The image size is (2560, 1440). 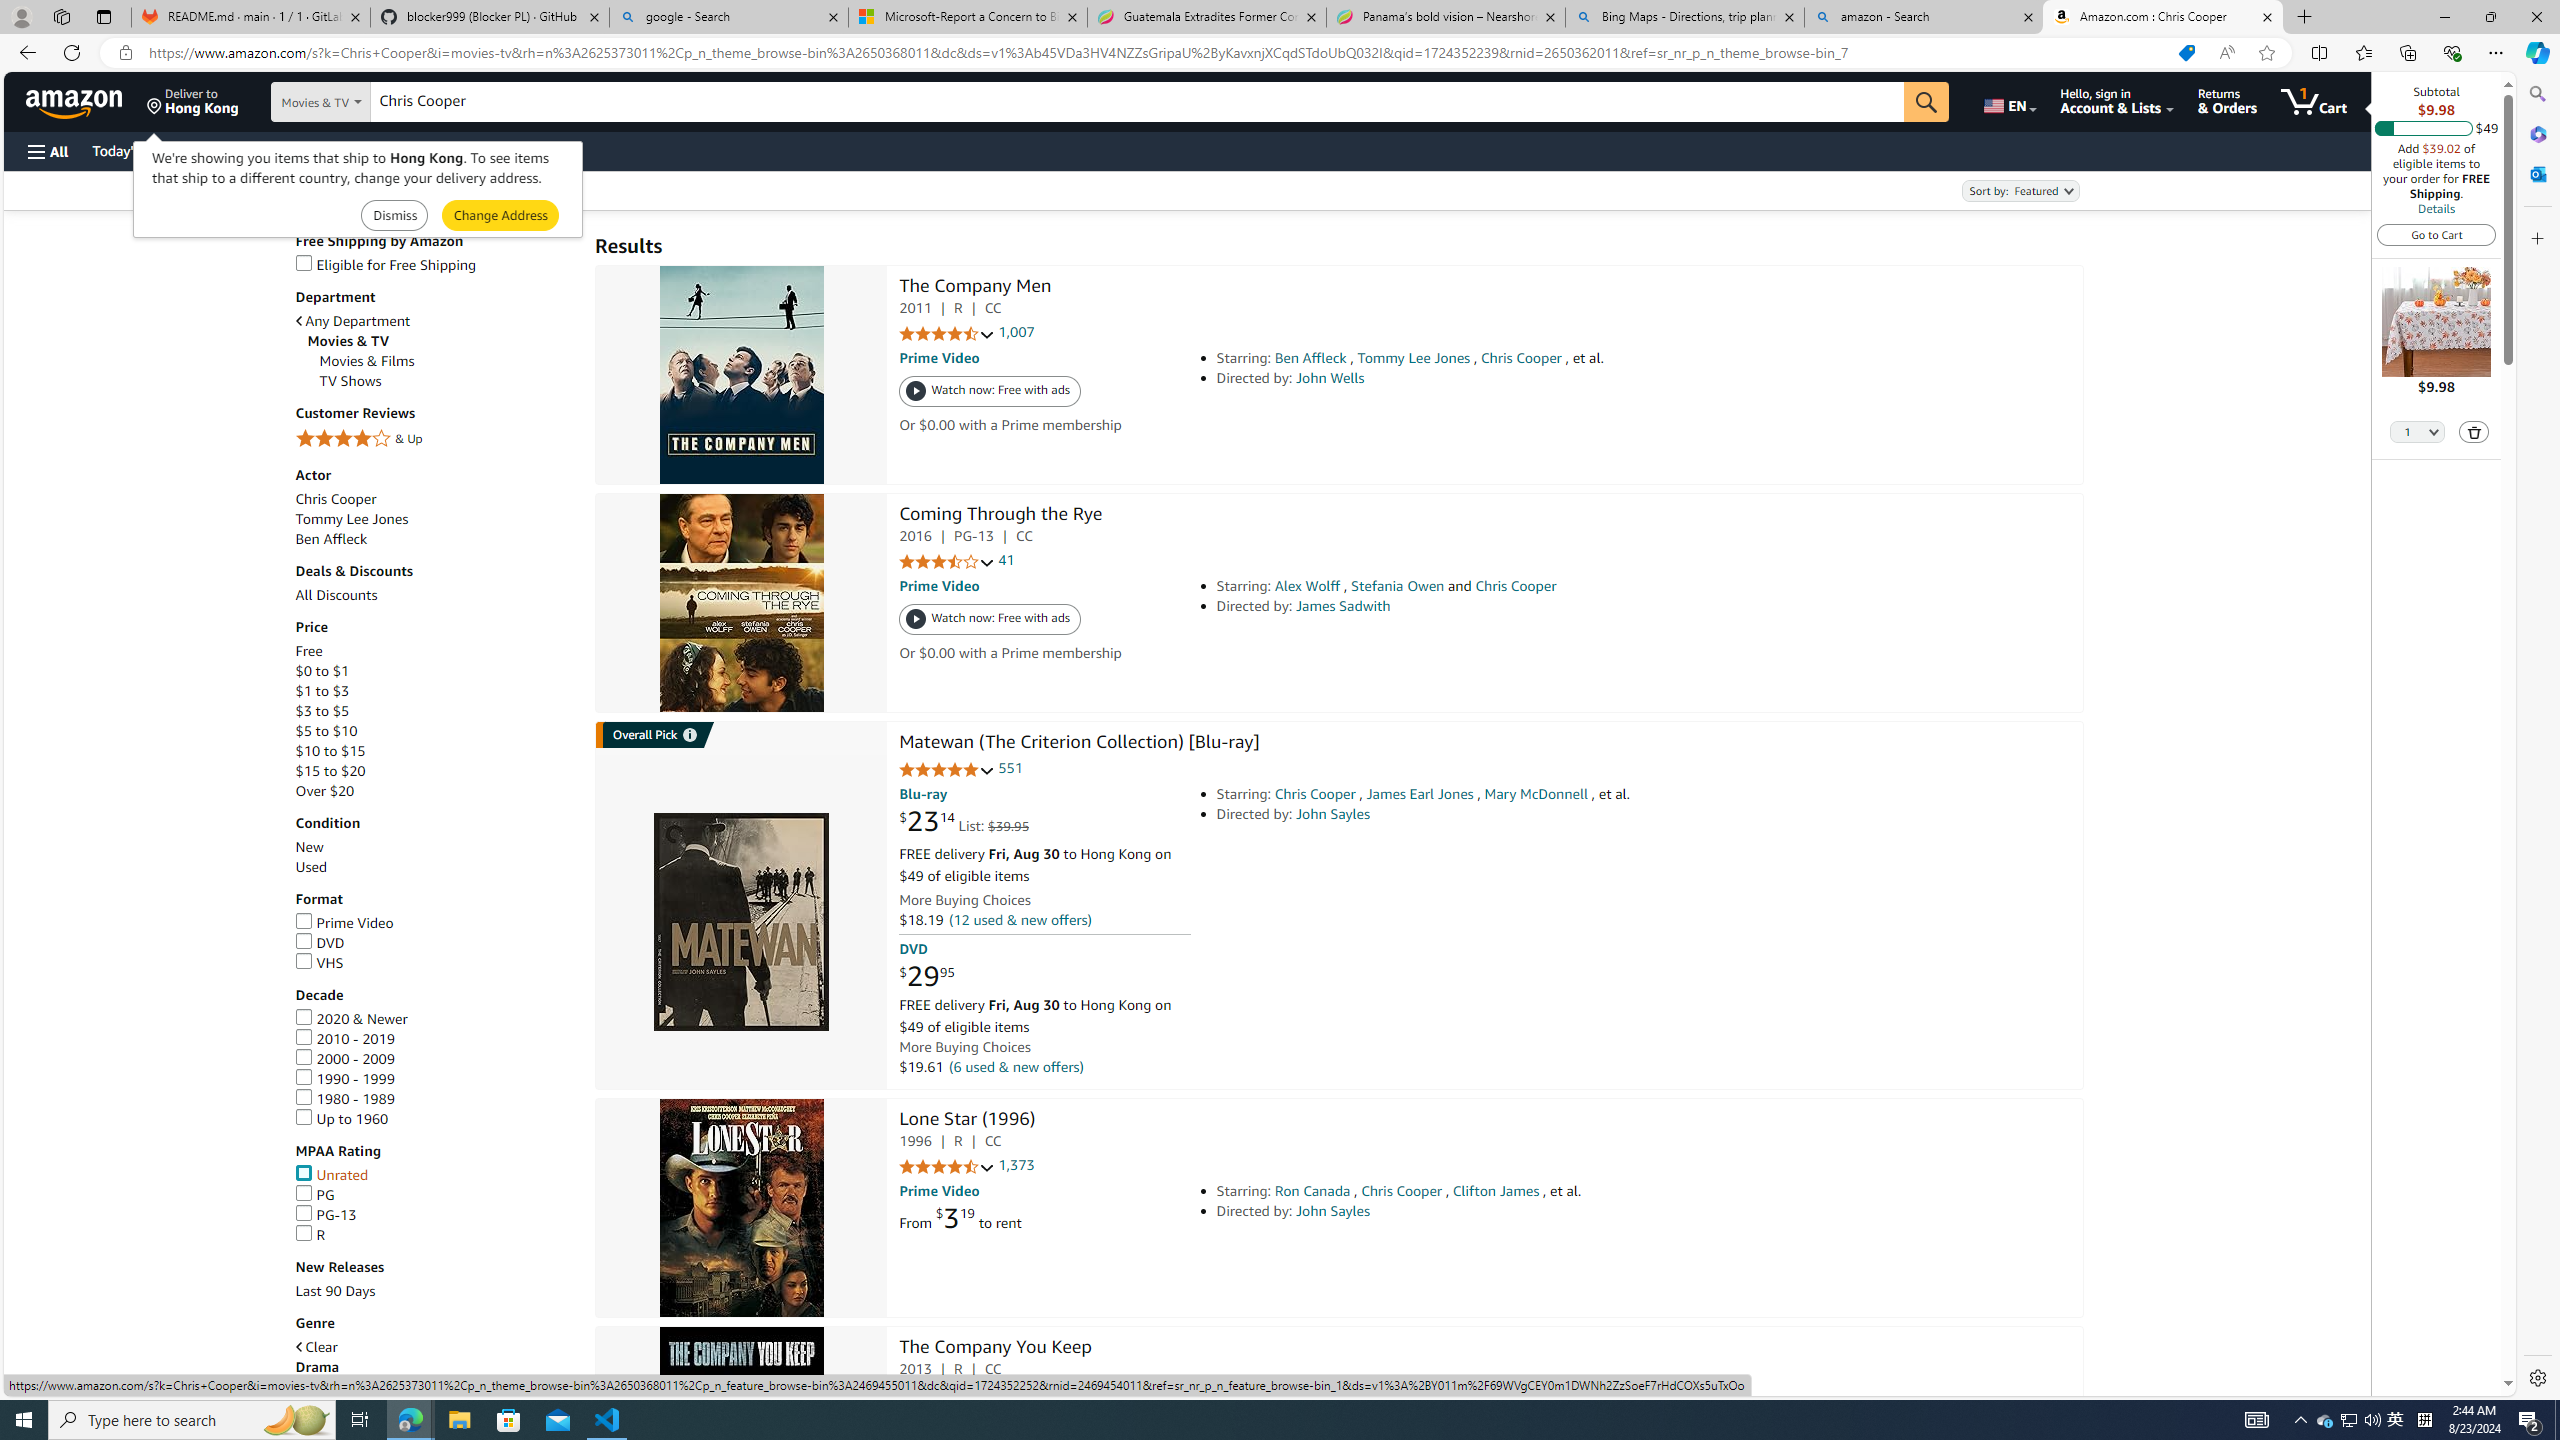 I want to click on Up to 1960, so click(x=435, y=1119).